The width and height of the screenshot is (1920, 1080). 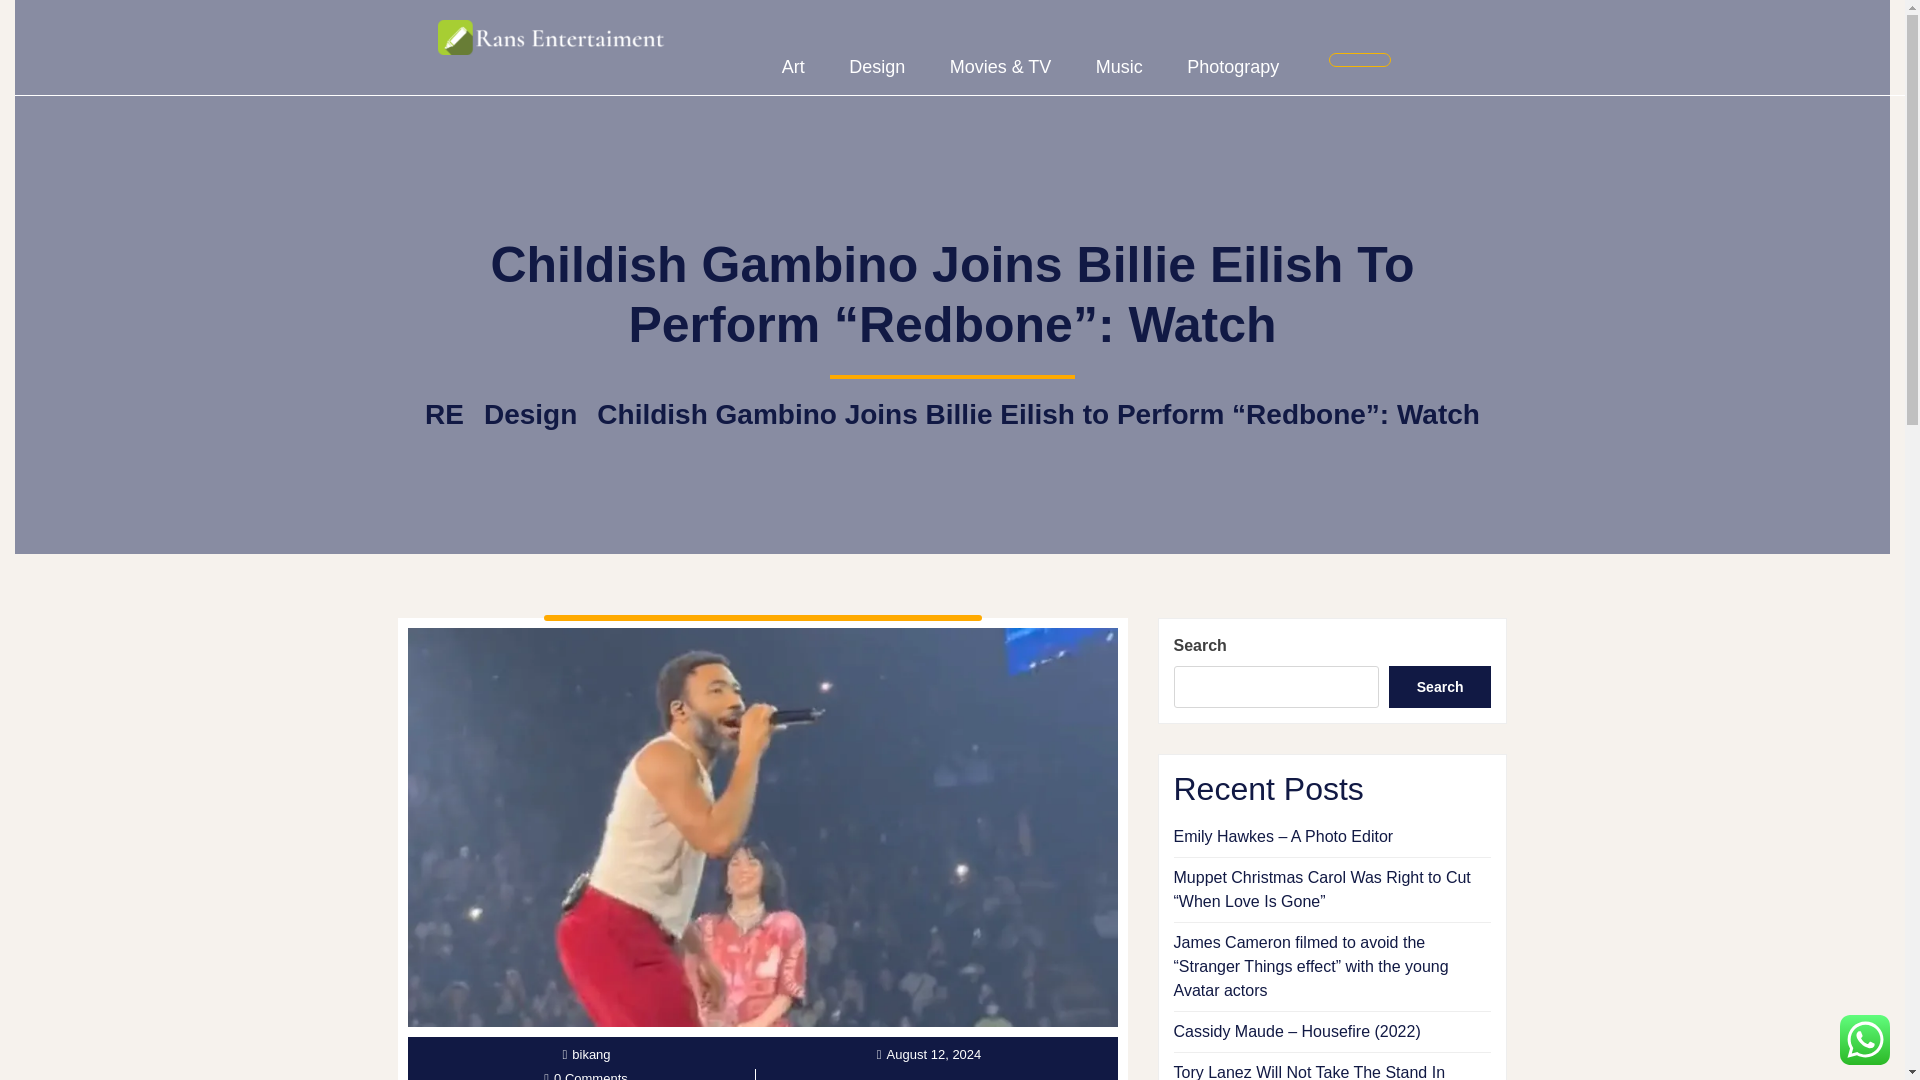 What do you see at coordinates (794, 67) in the screenshot?
I see `Art` at bounding box center [794, 67].